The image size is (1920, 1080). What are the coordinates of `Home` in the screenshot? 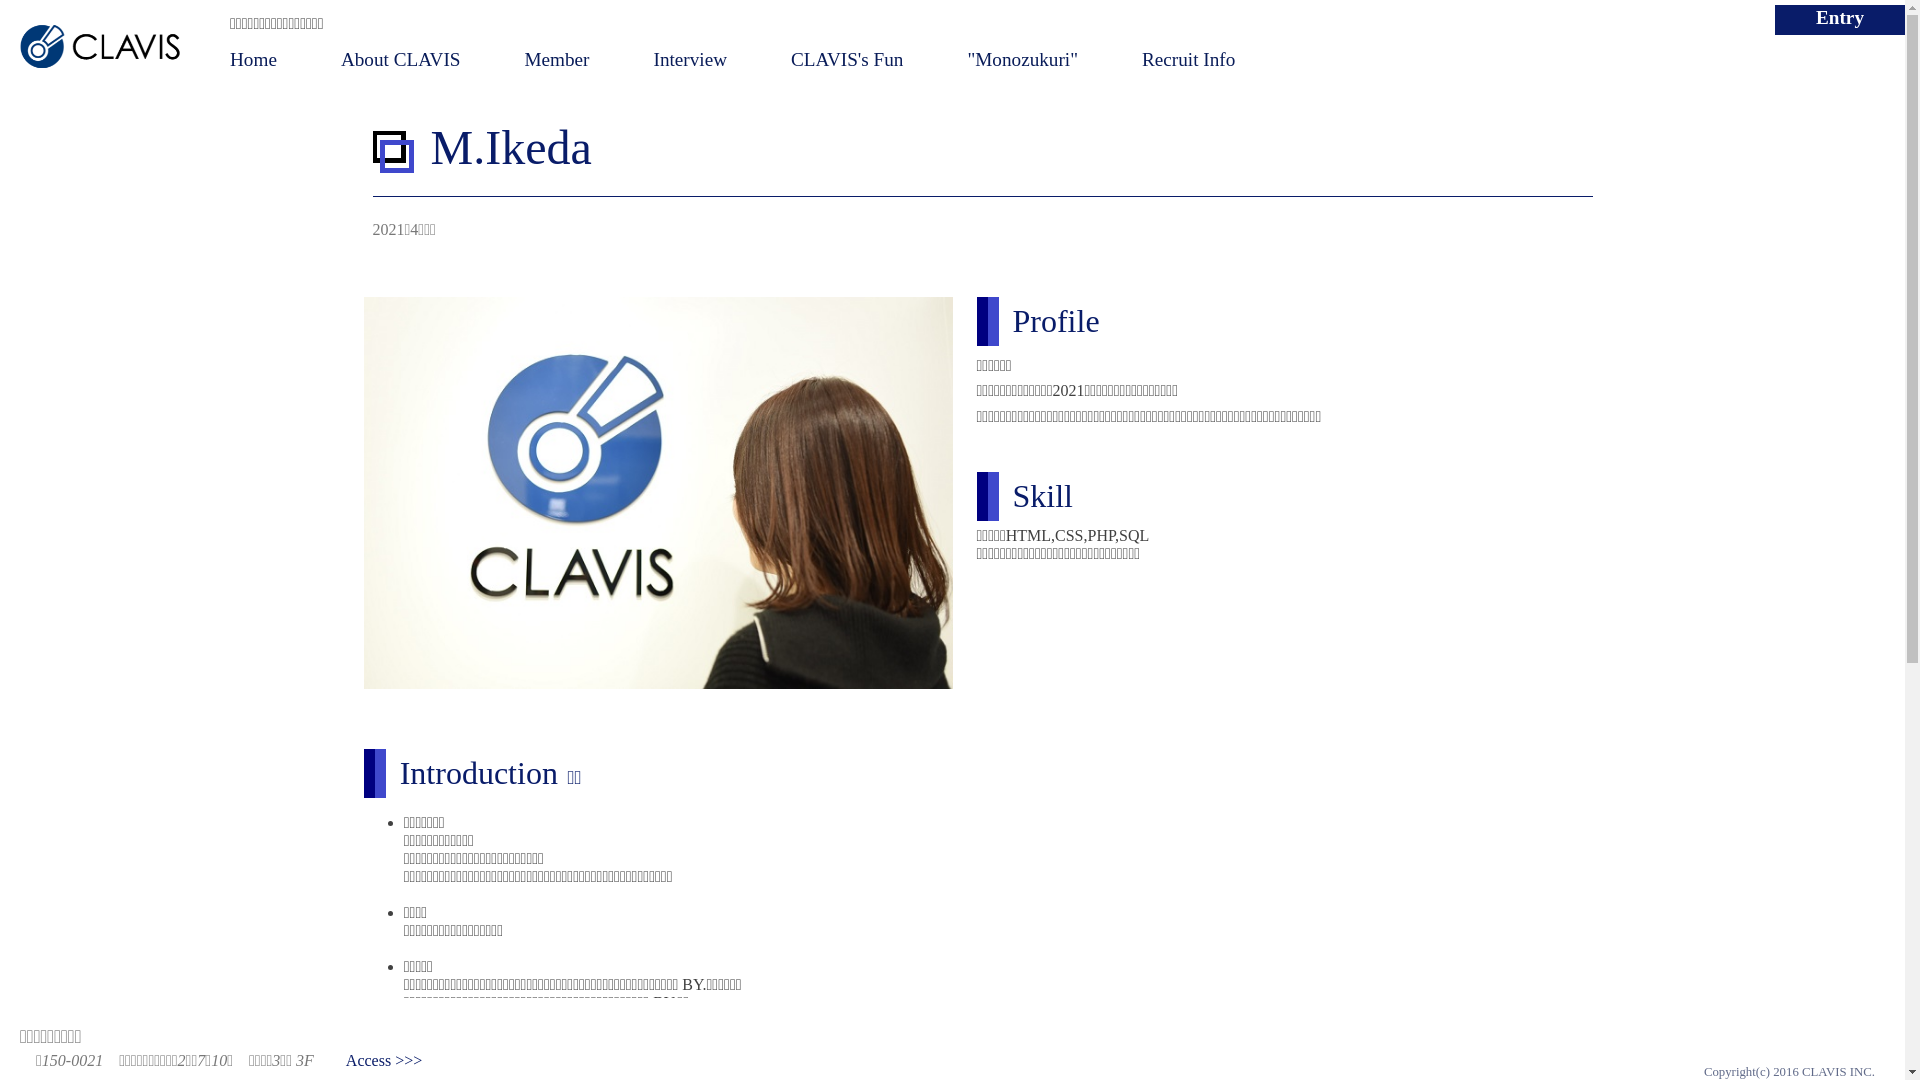 It's located at (254, 60).